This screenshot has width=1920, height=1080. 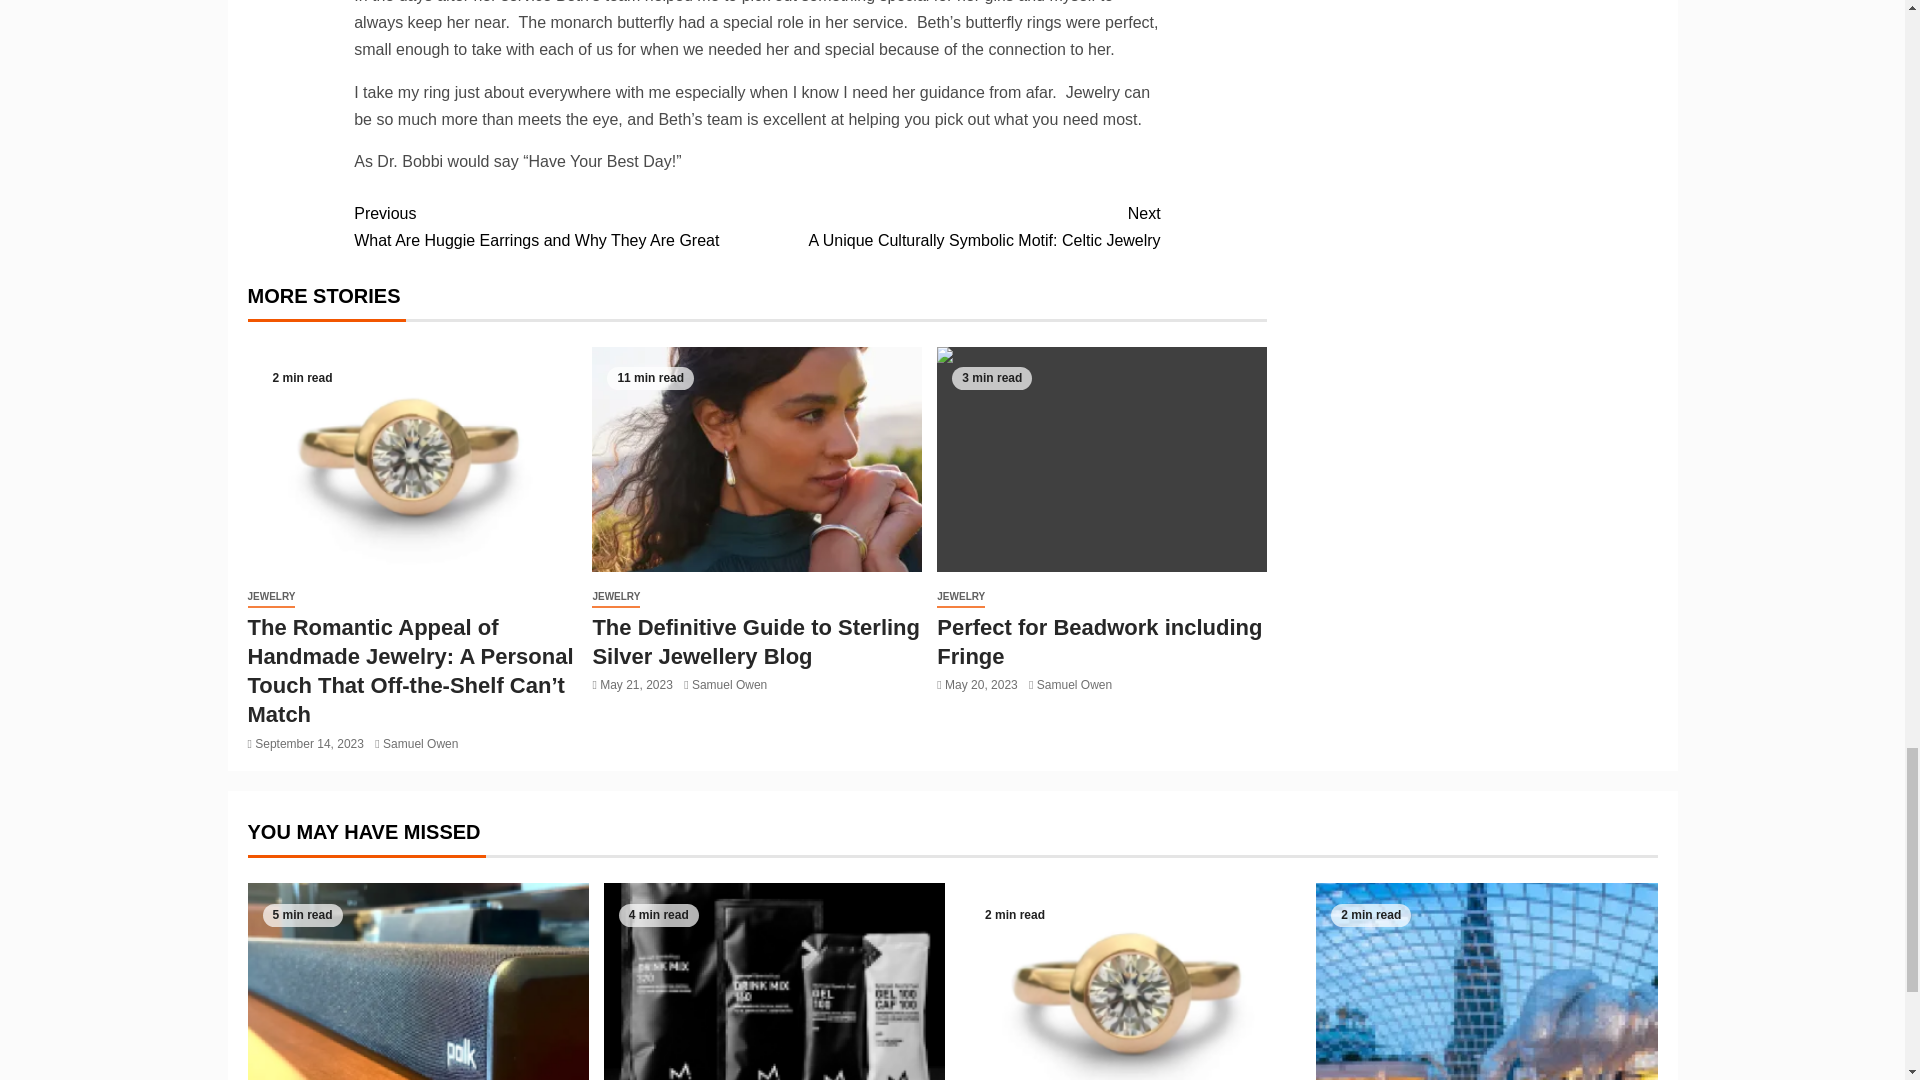 I want to click on Samuel Owen, so click(x=728, y=685).